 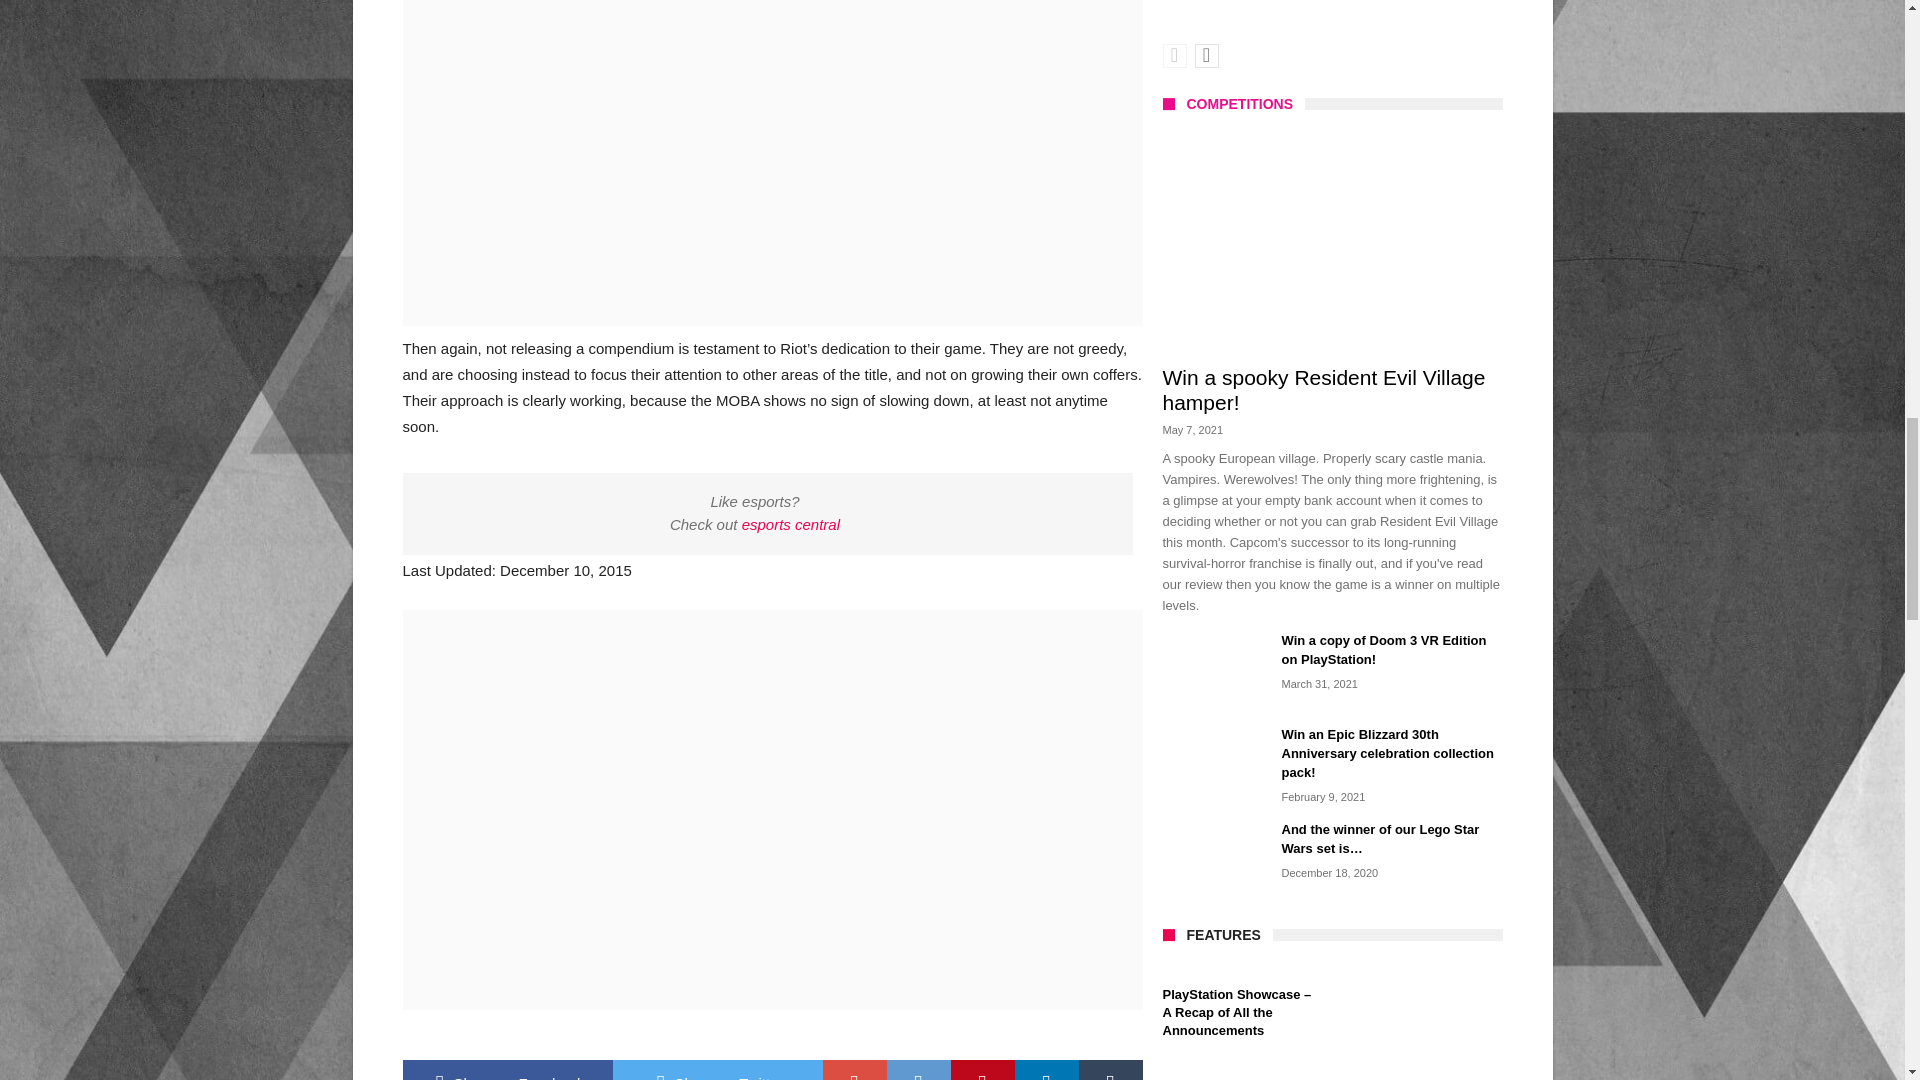 What do you see at coordinates (1110, 1070) in the screenshot?
I see `Share on Tumblr` at bounding box center [1110, 1070].